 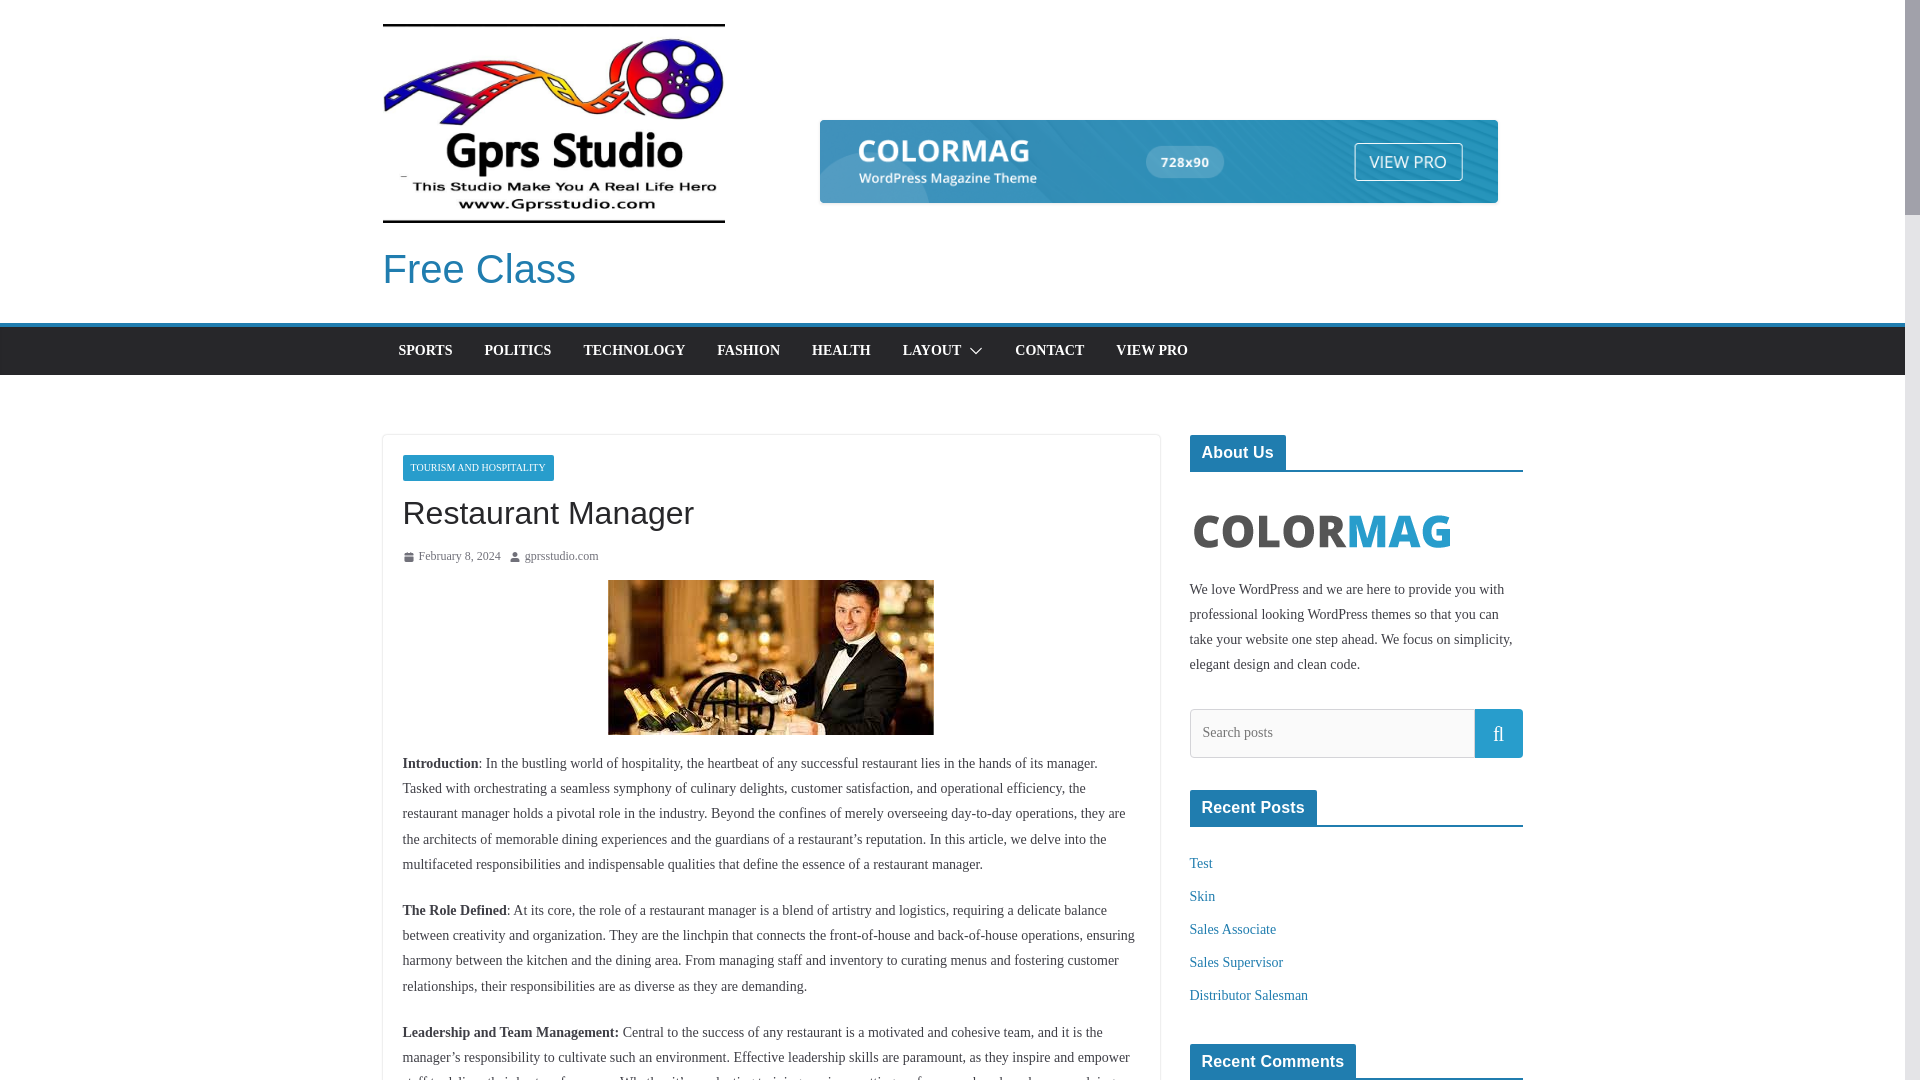 I want to click on gprsstudio.com, so click(x=562, y=557).